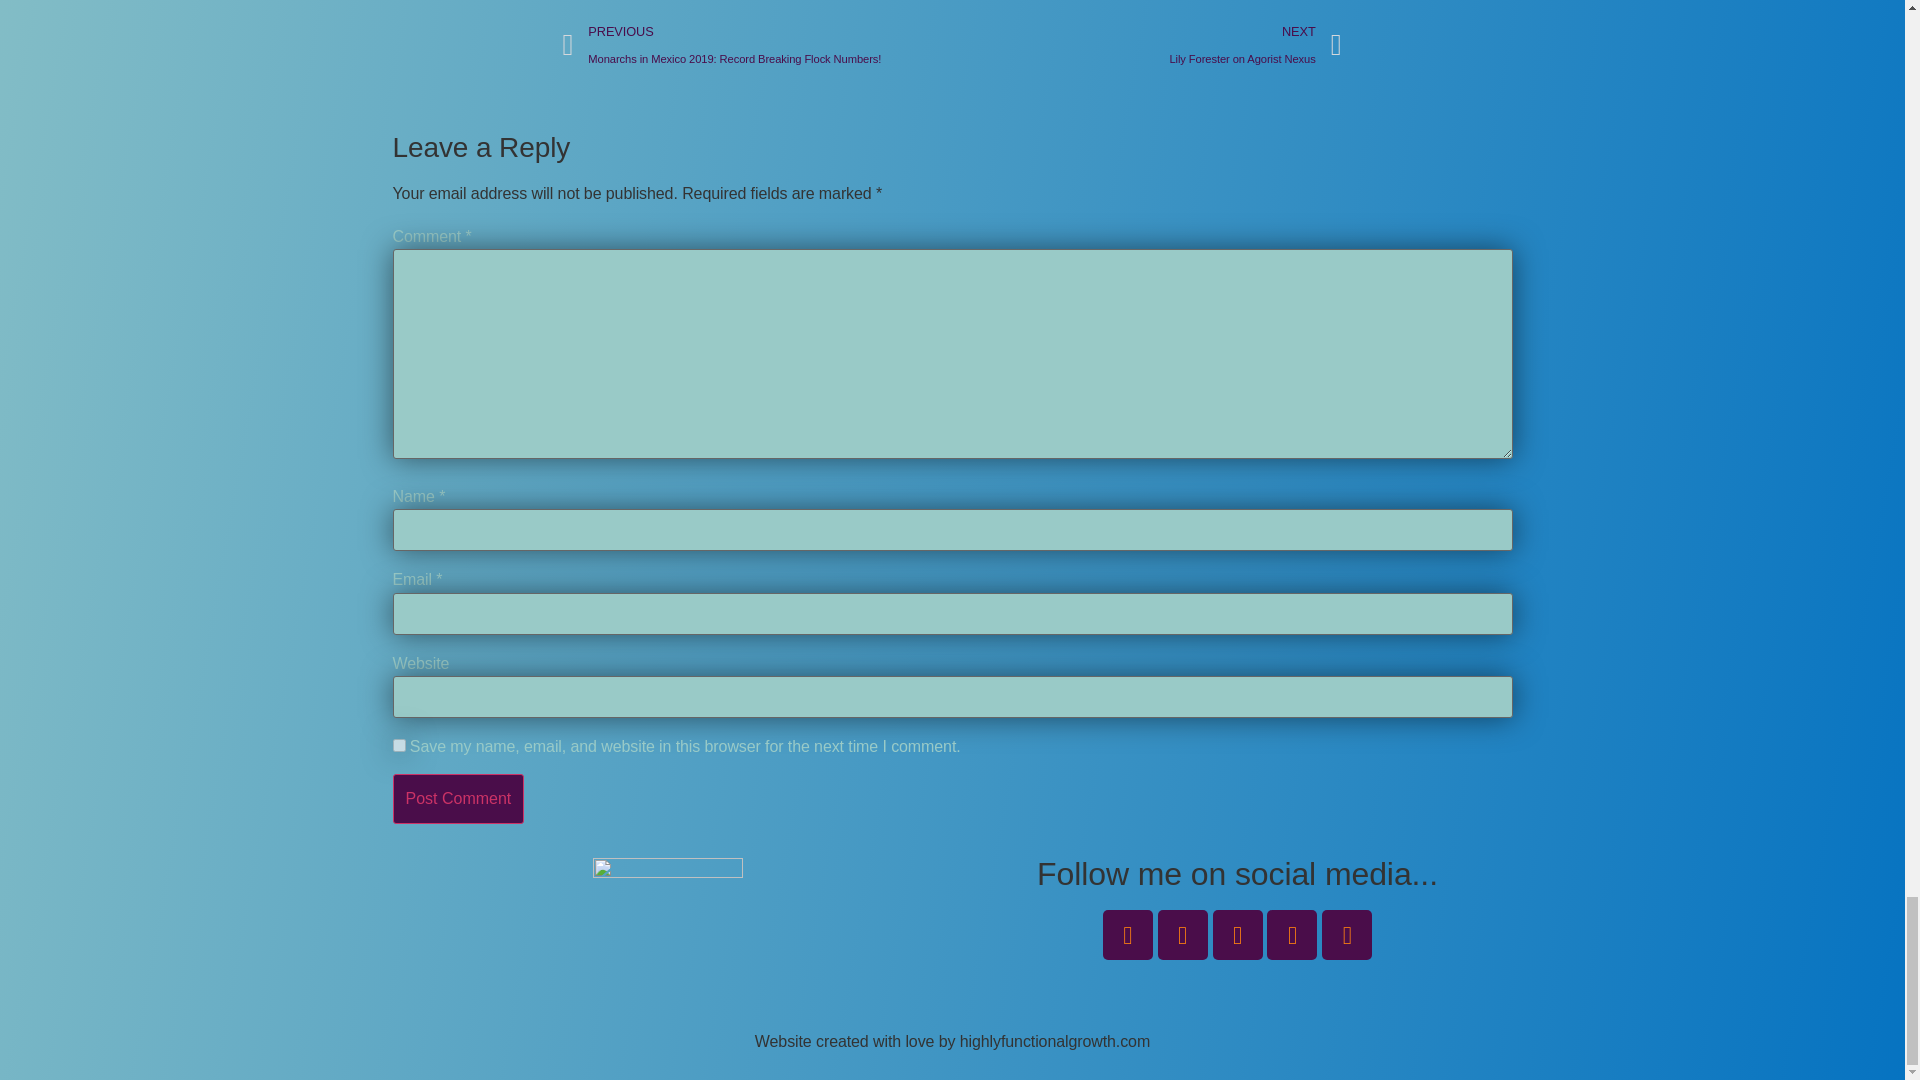 This screenshot has height=1080, width=1920. Describe the element at coordinates (398, 744) in the screenshot. I see `yes` at that location.